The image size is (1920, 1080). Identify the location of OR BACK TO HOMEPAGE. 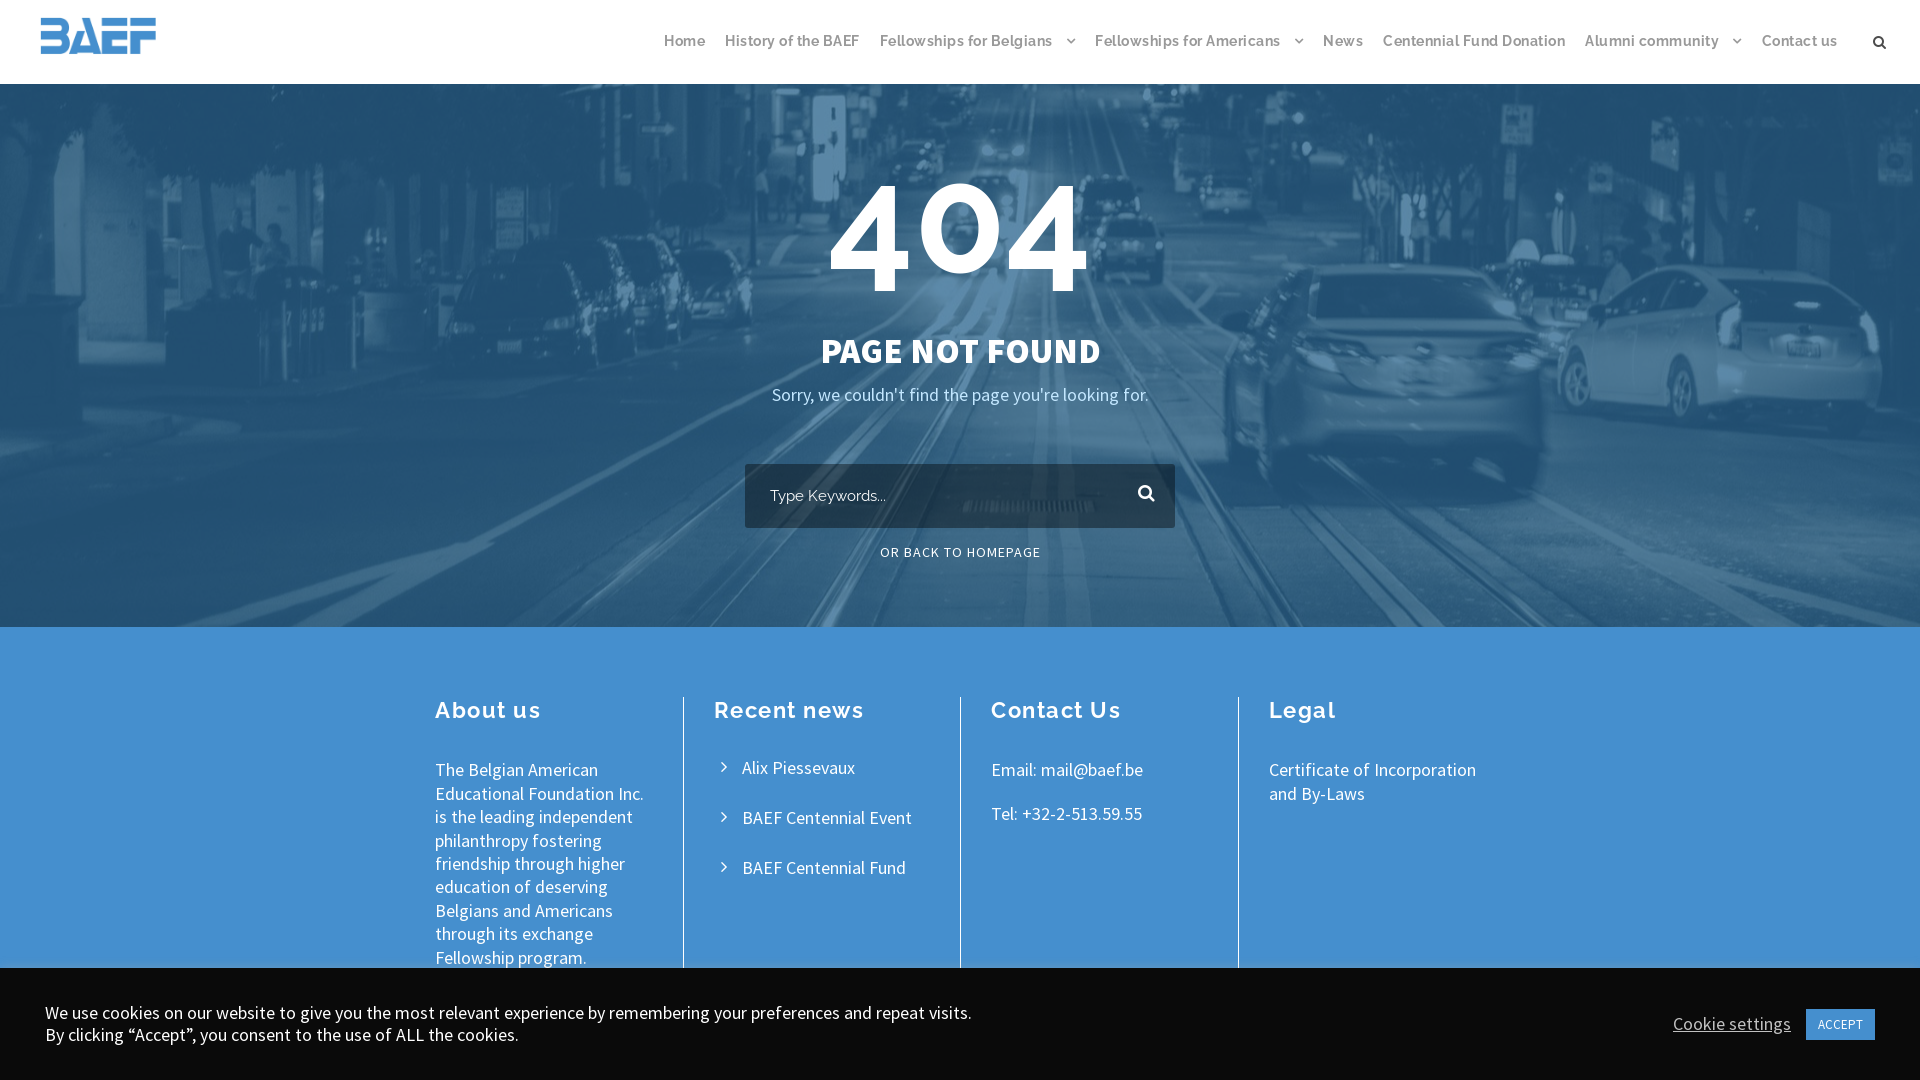
(960, 552).